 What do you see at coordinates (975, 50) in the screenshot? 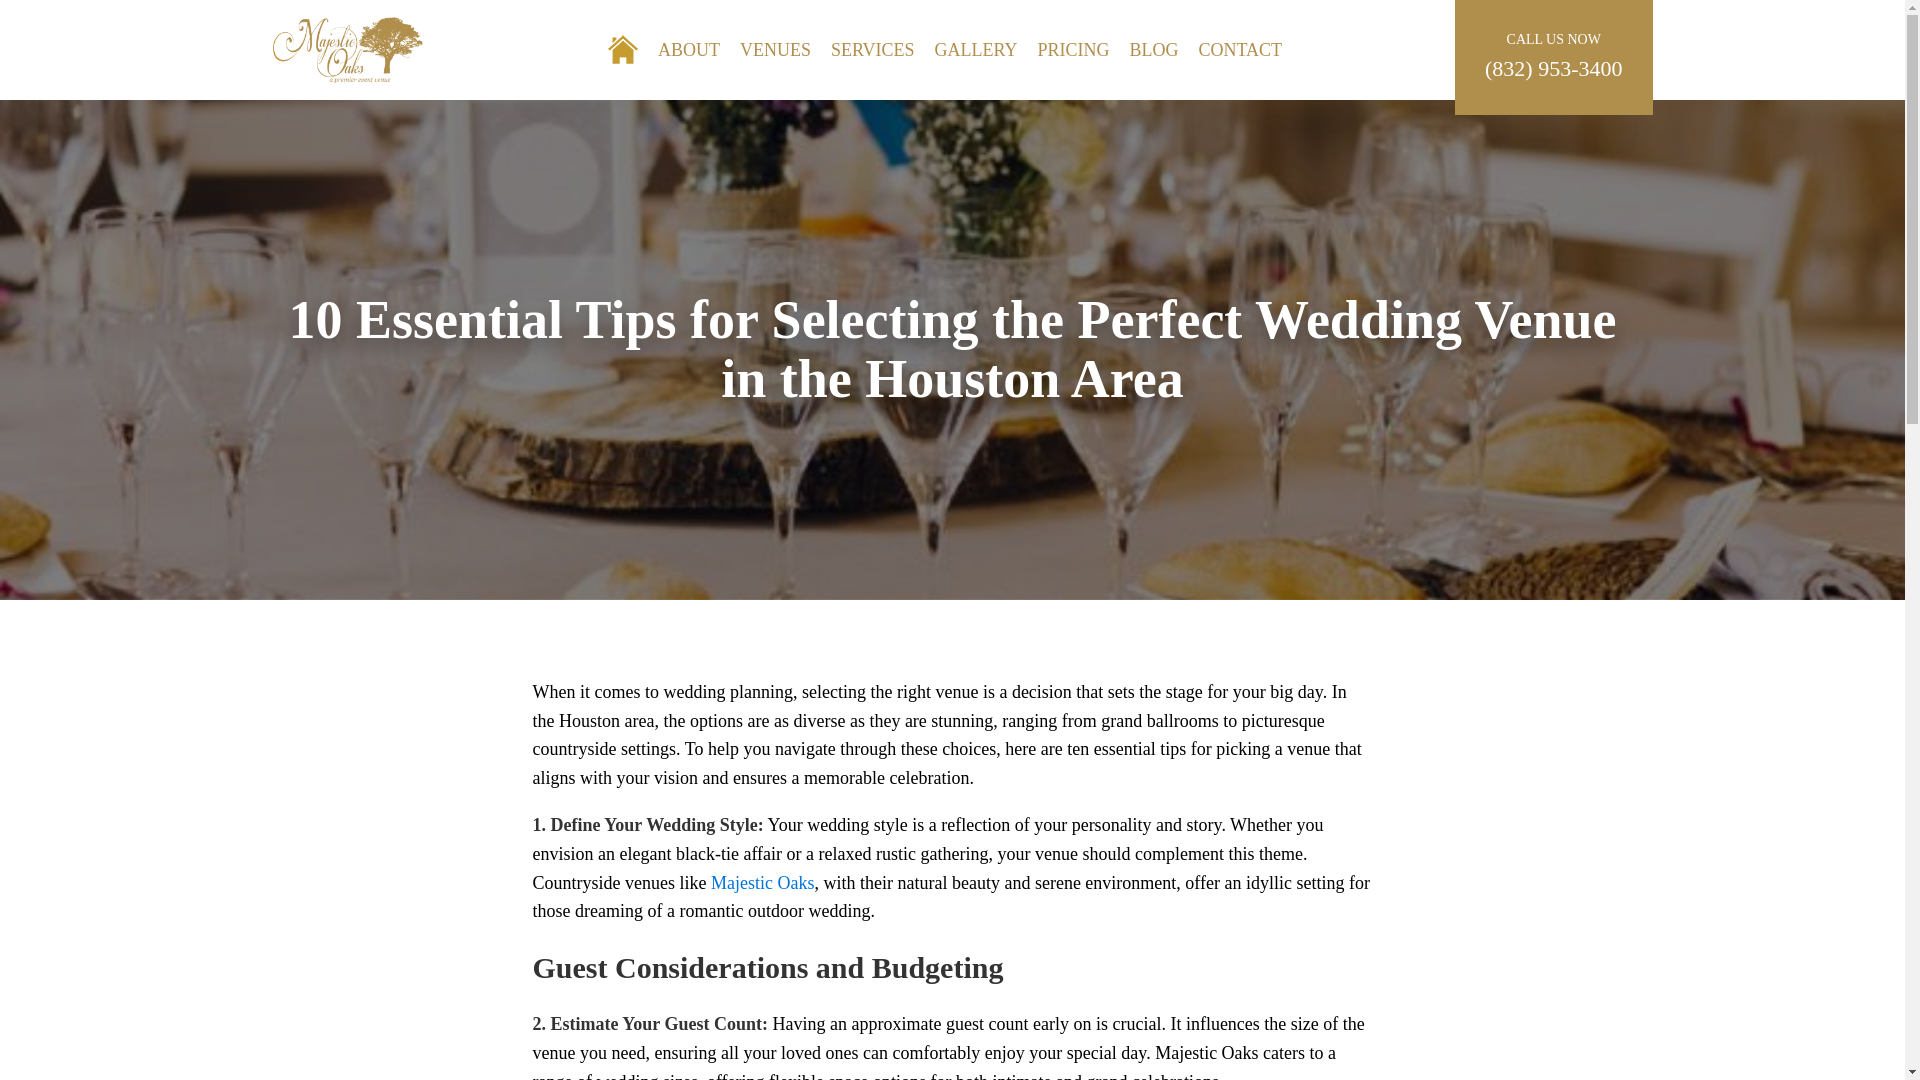
I see `GALLERY` at bounding box center [975, 50].